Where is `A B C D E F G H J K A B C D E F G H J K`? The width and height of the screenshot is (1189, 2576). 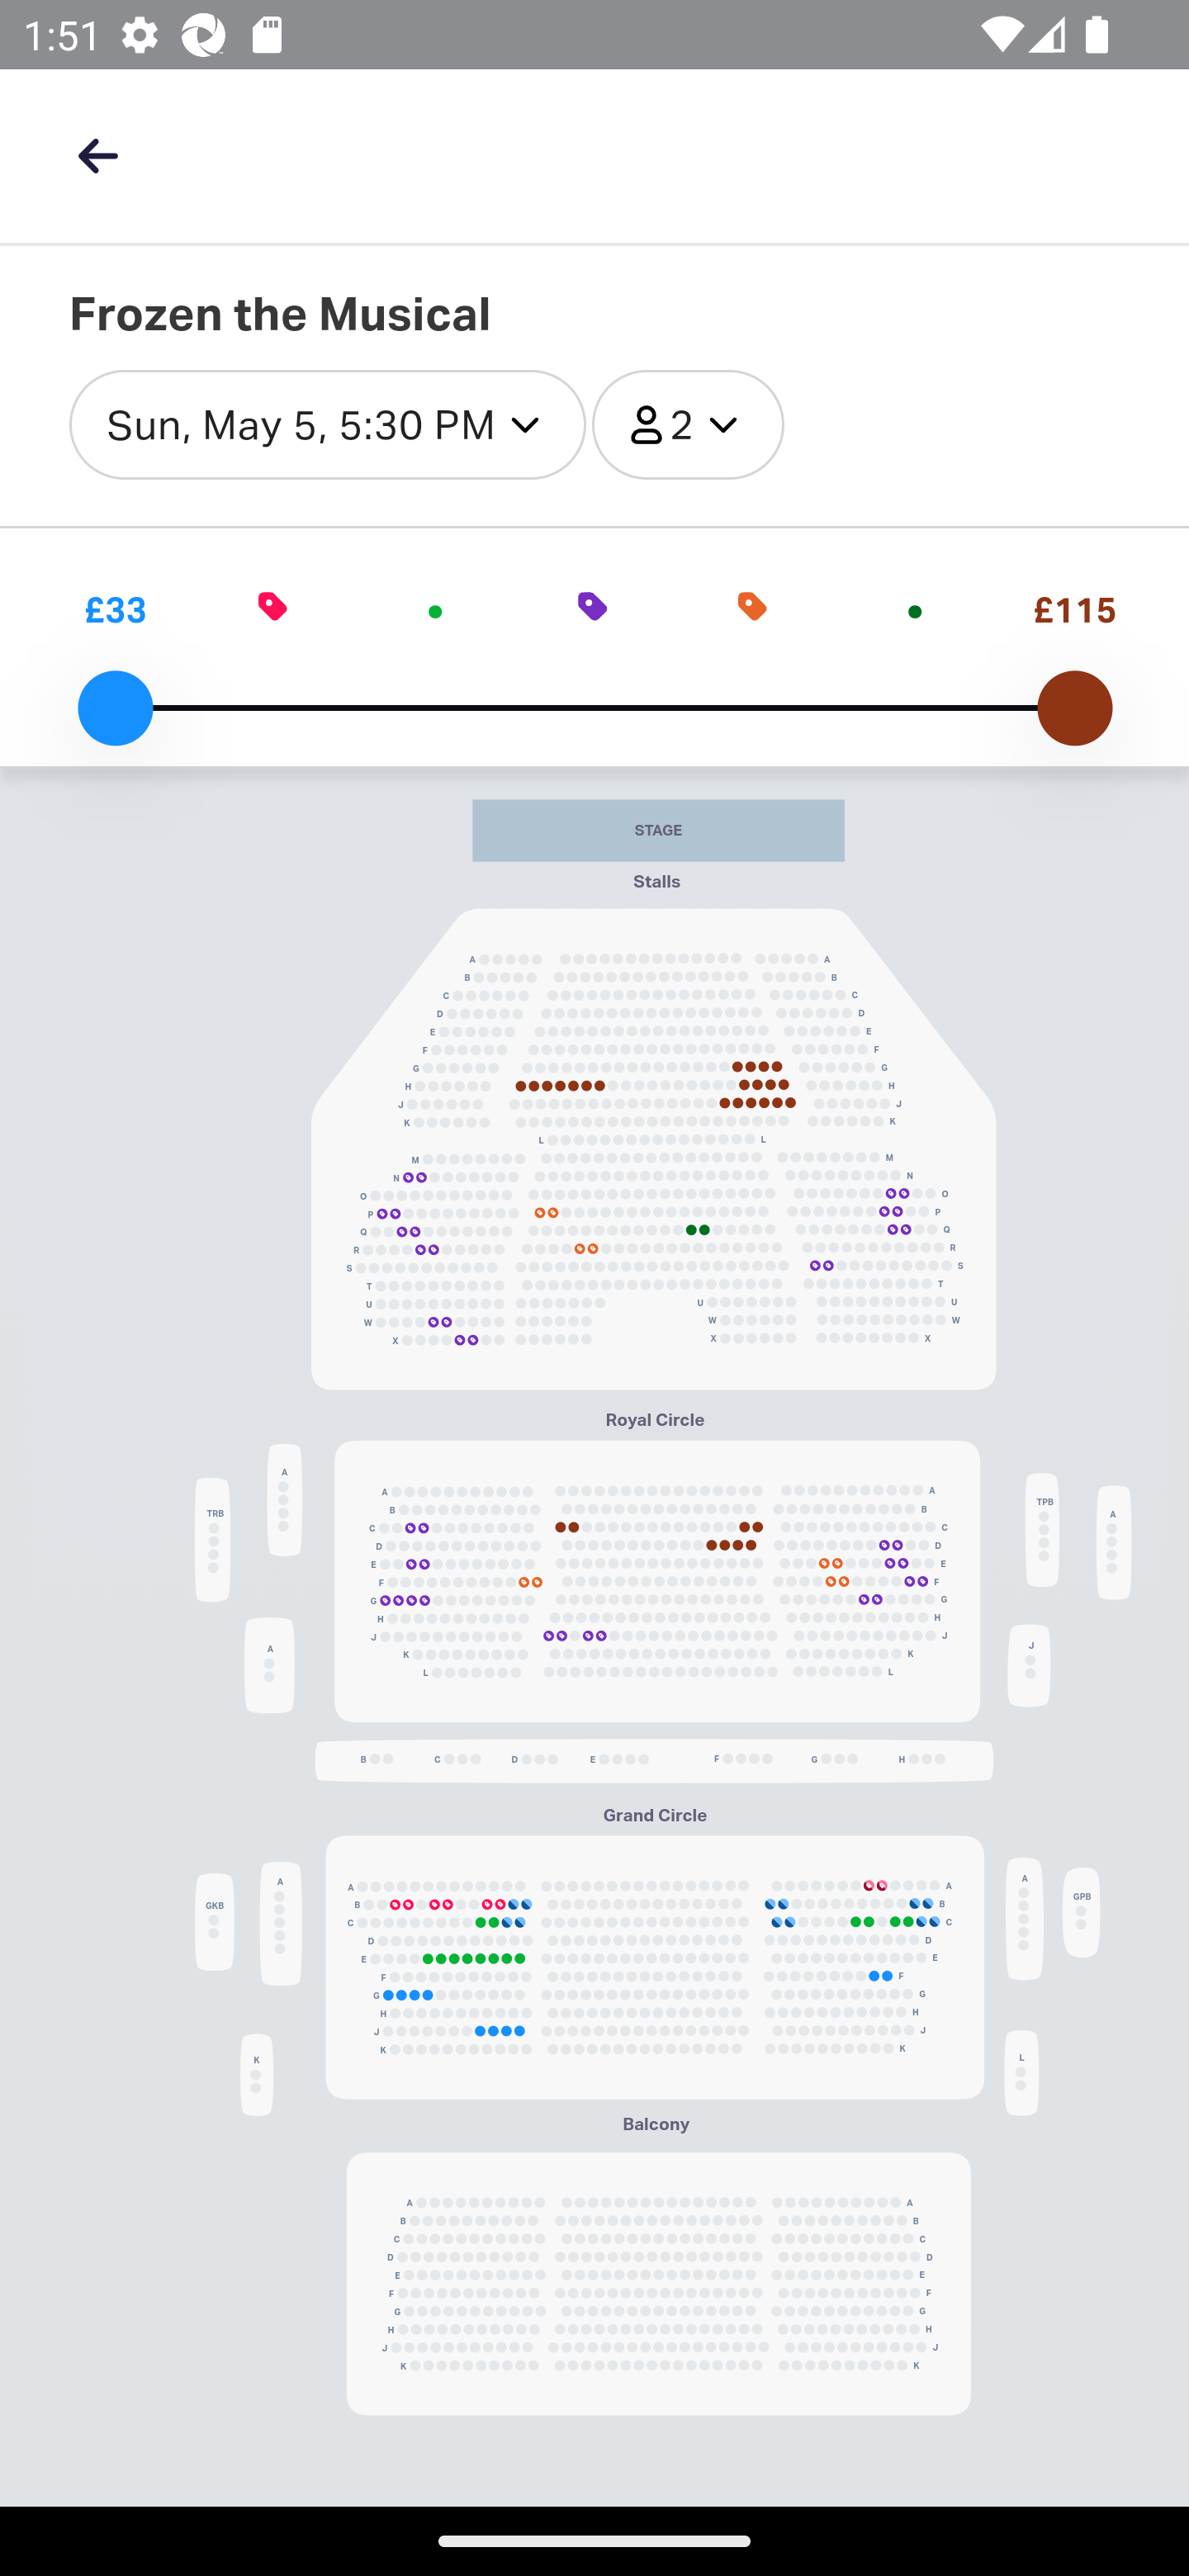
A B C D E F G H J K A B C D E F G H J K is located at coordinates (654, 1968).